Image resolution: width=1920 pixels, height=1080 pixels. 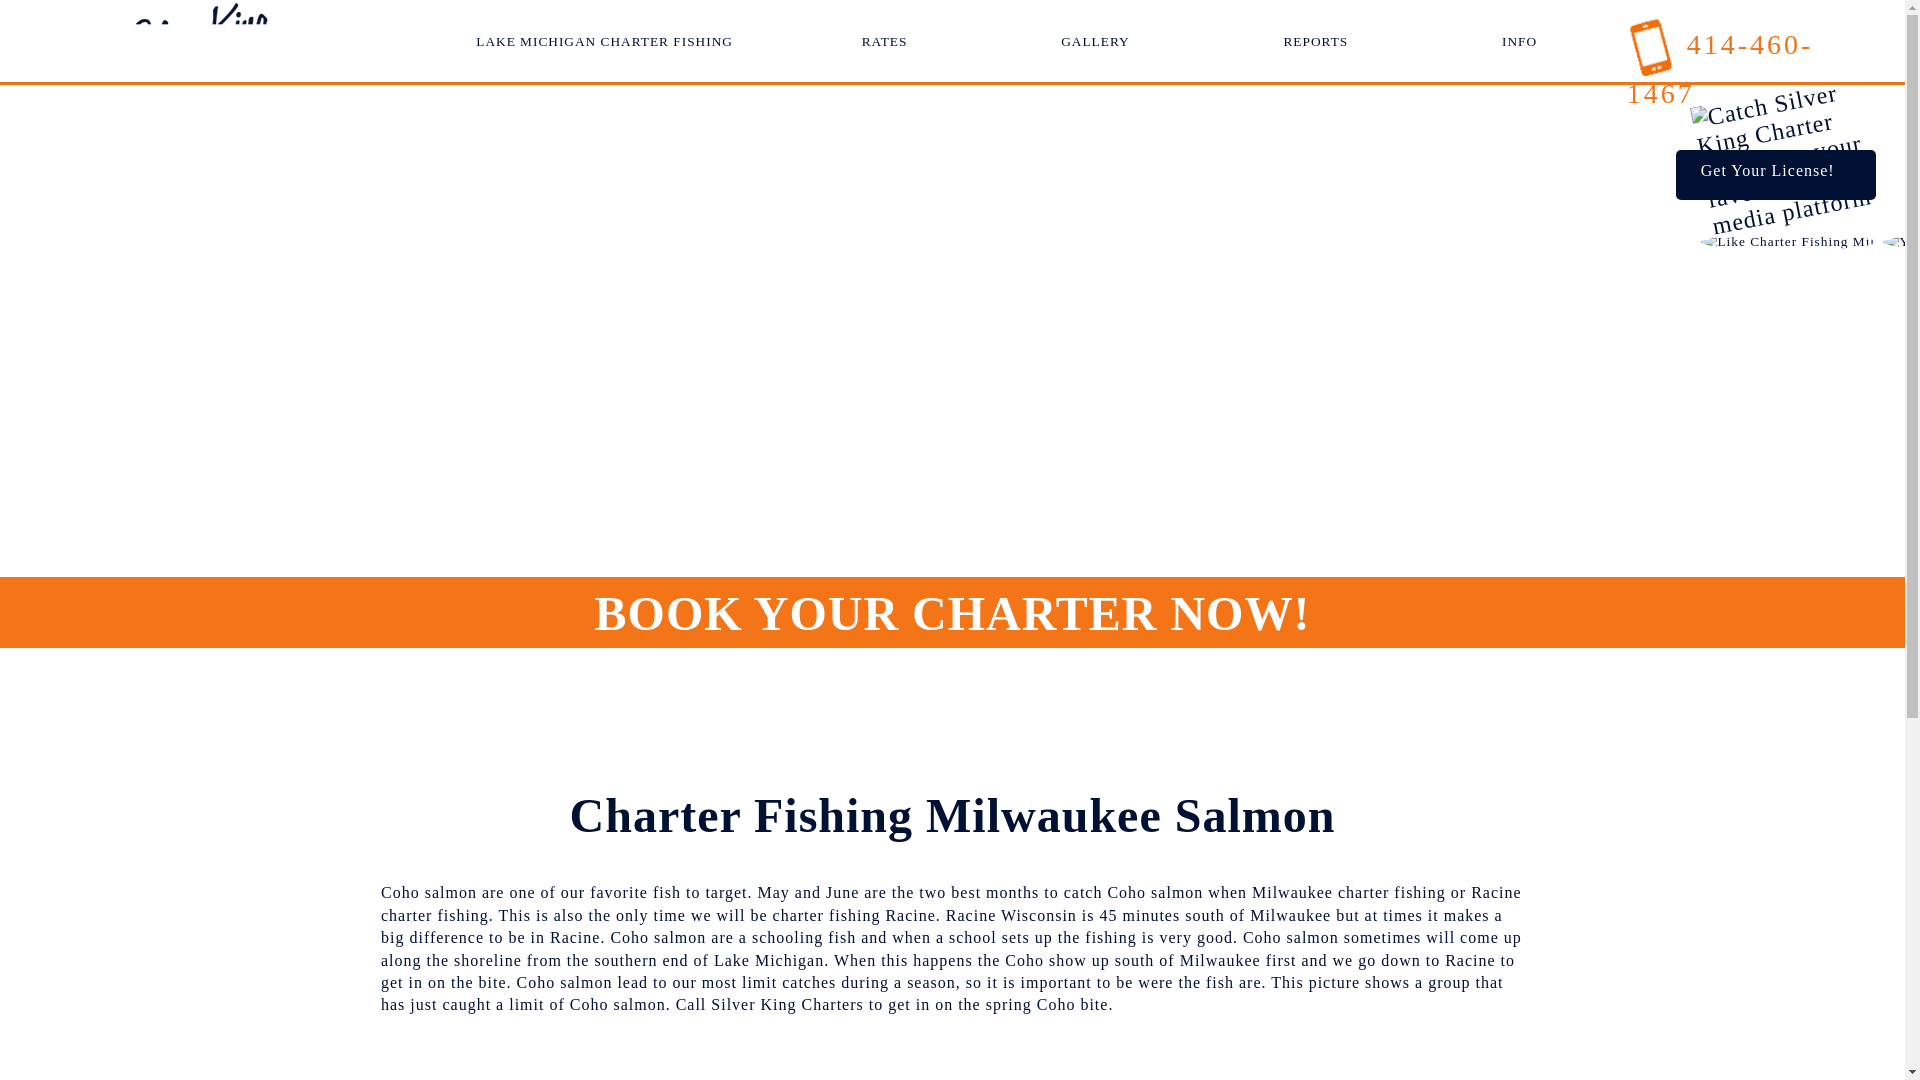 What do you see at coordinates (885, 40) in the screenshot?
I see `RATES` at bounding box center [885, 40].